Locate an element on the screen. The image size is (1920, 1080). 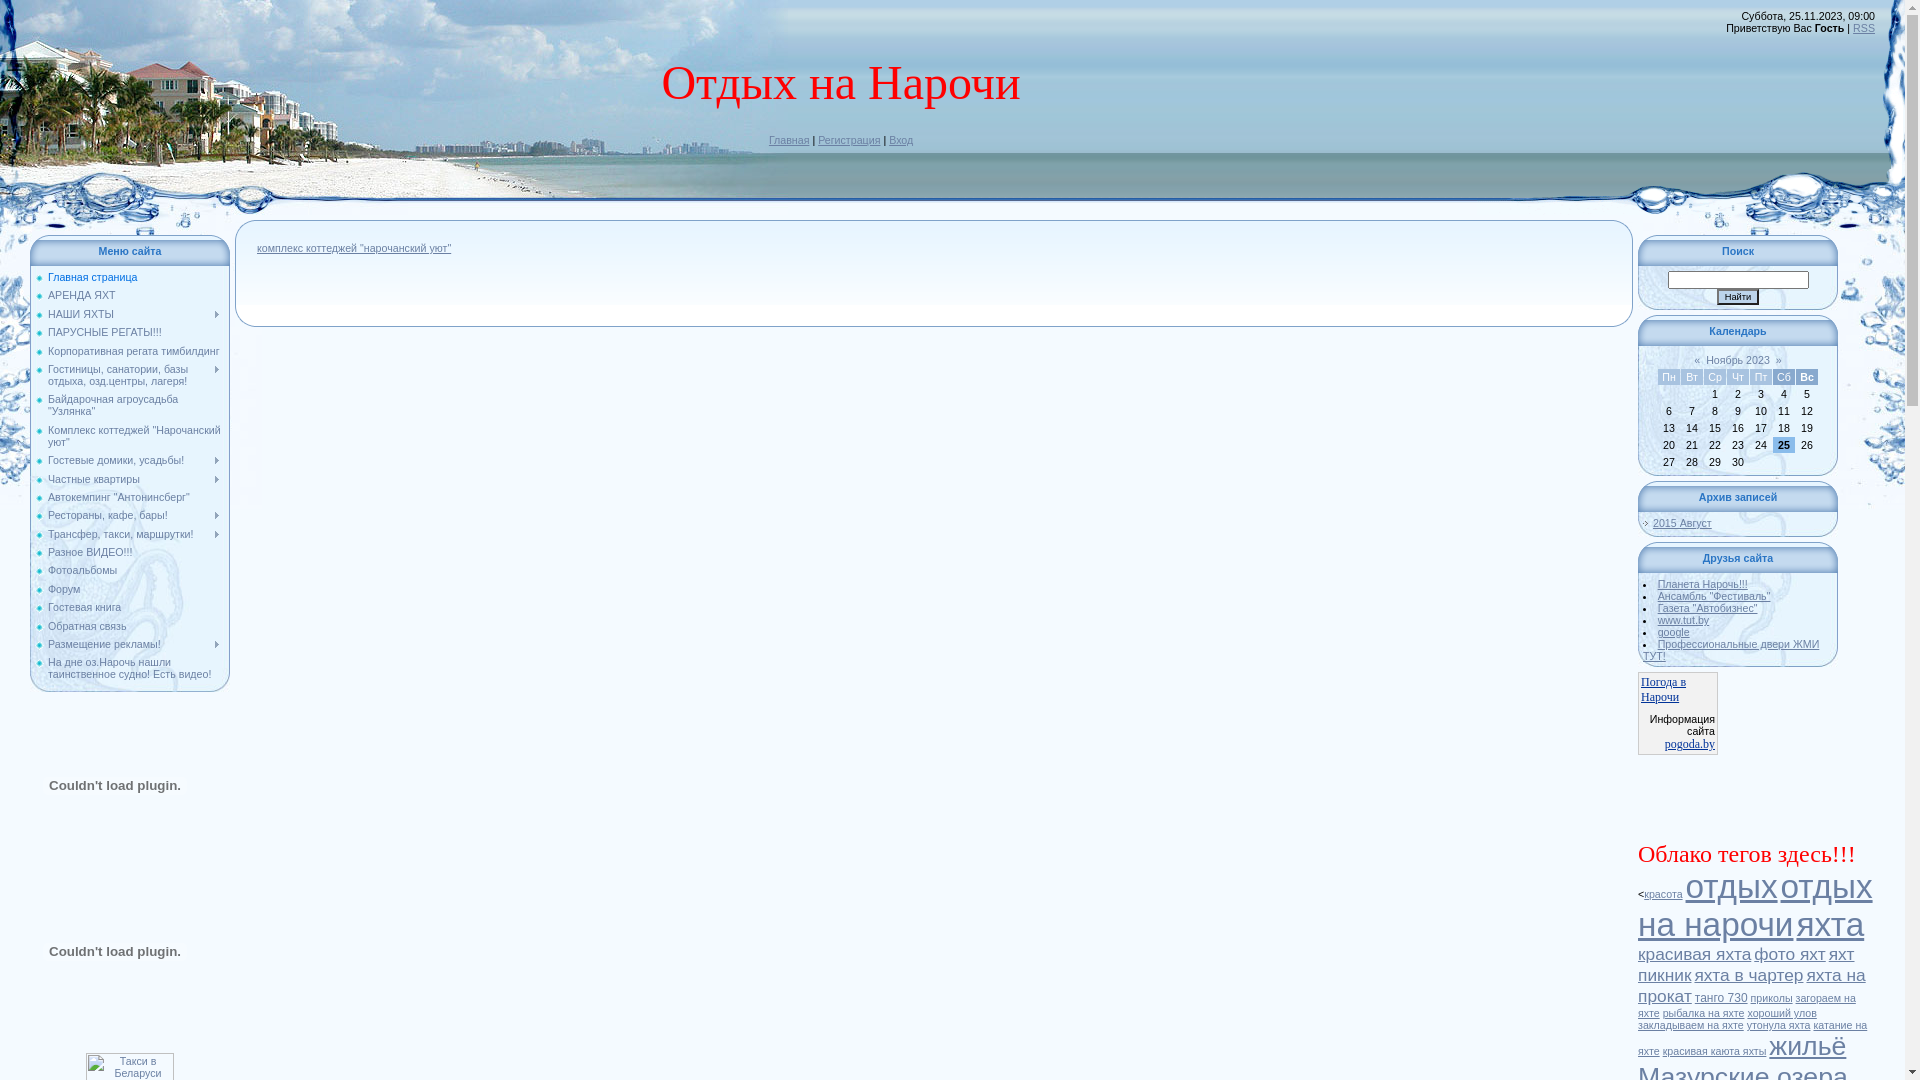
RSS is located at coordinates (1864, 28).